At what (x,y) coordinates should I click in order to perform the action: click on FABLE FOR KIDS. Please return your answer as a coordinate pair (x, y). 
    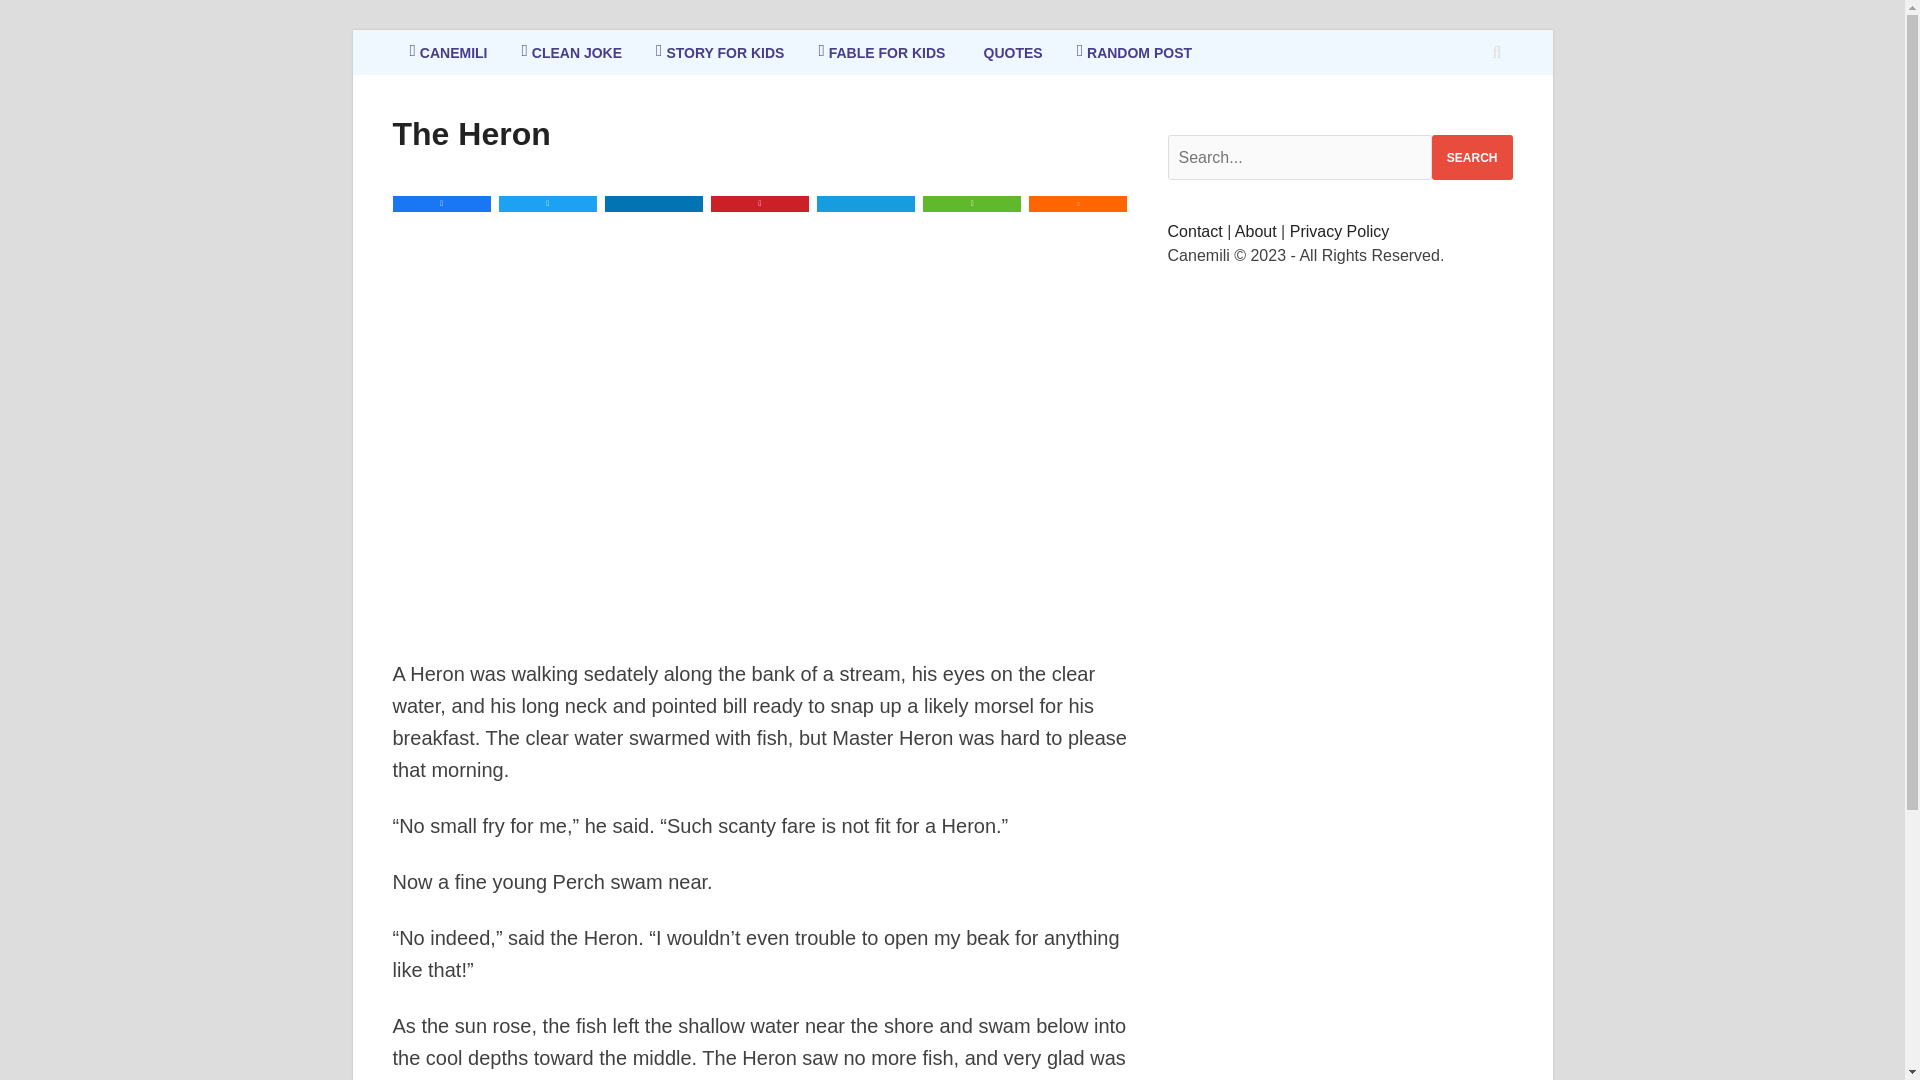
    Looking at the image, I should click on (880, 52).